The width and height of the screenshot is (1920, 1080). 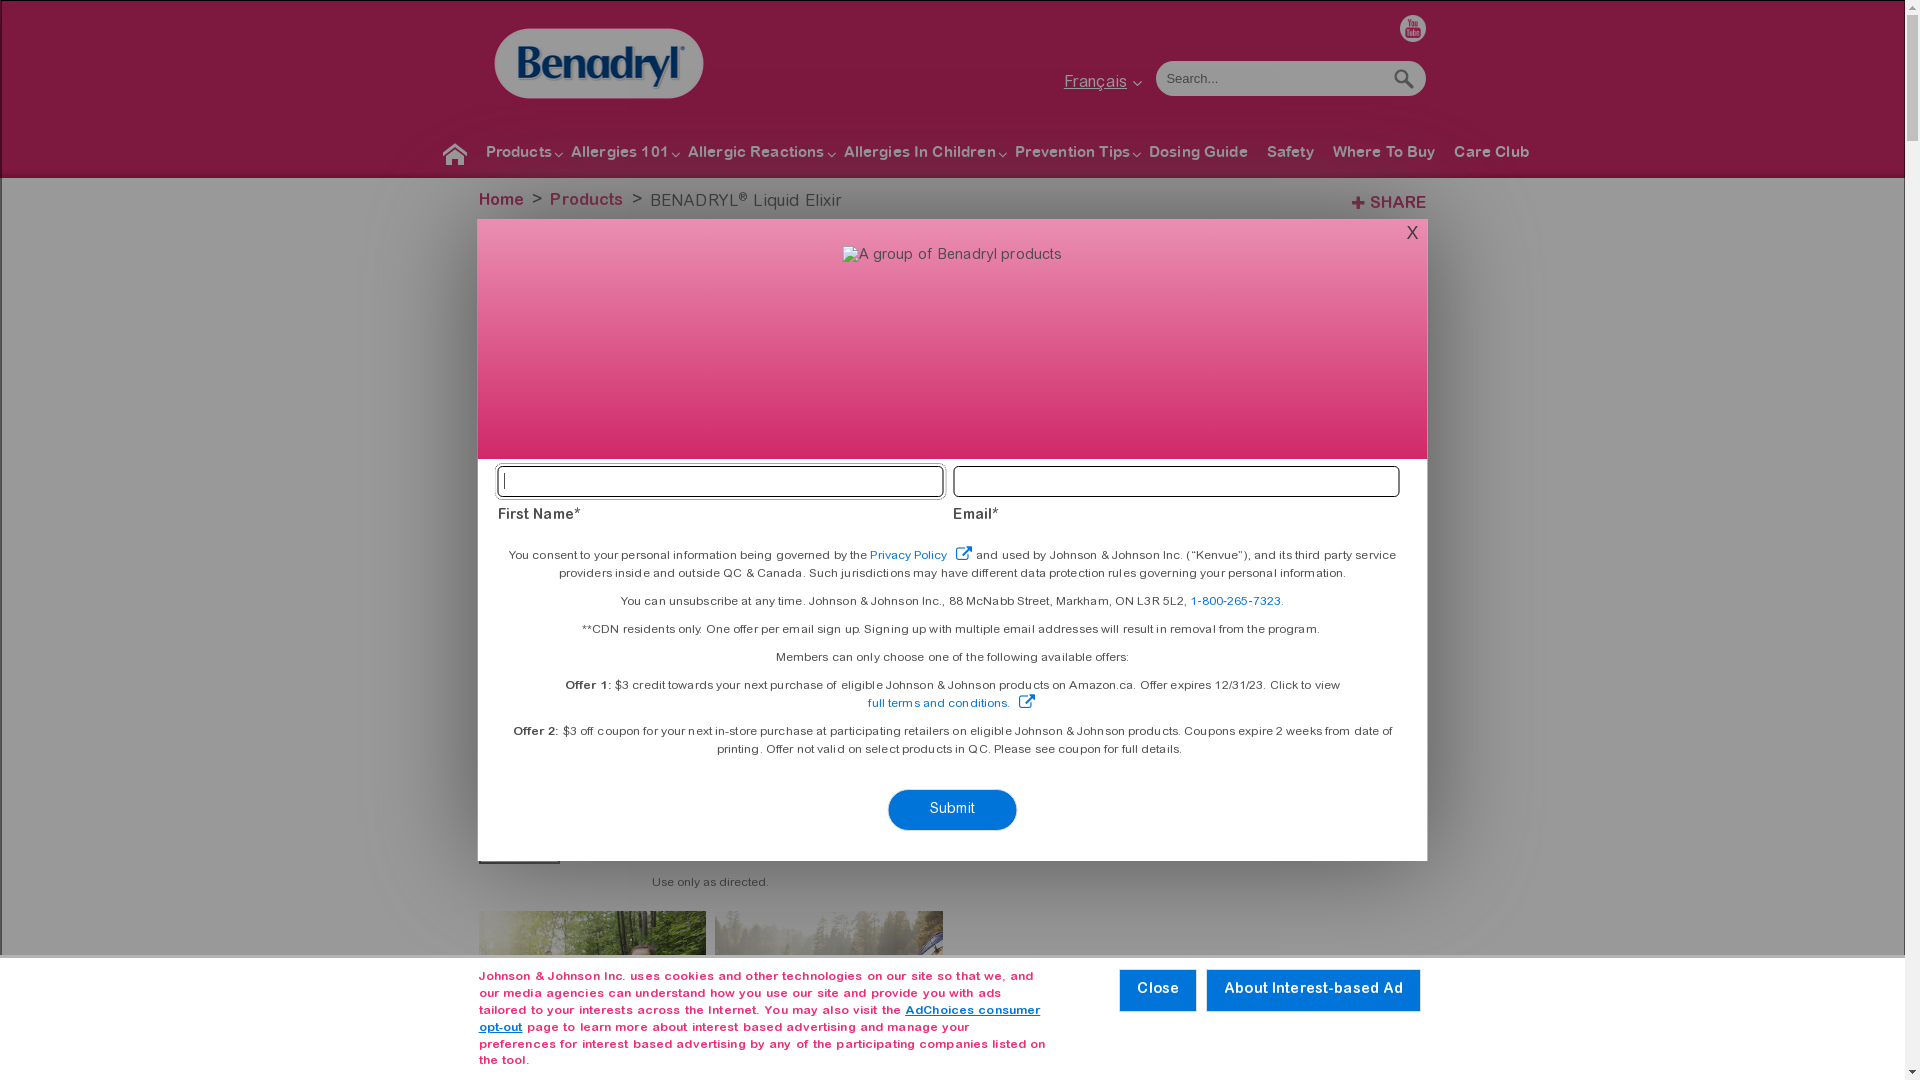 I want to click on Search, so click(x=1404, y=78).